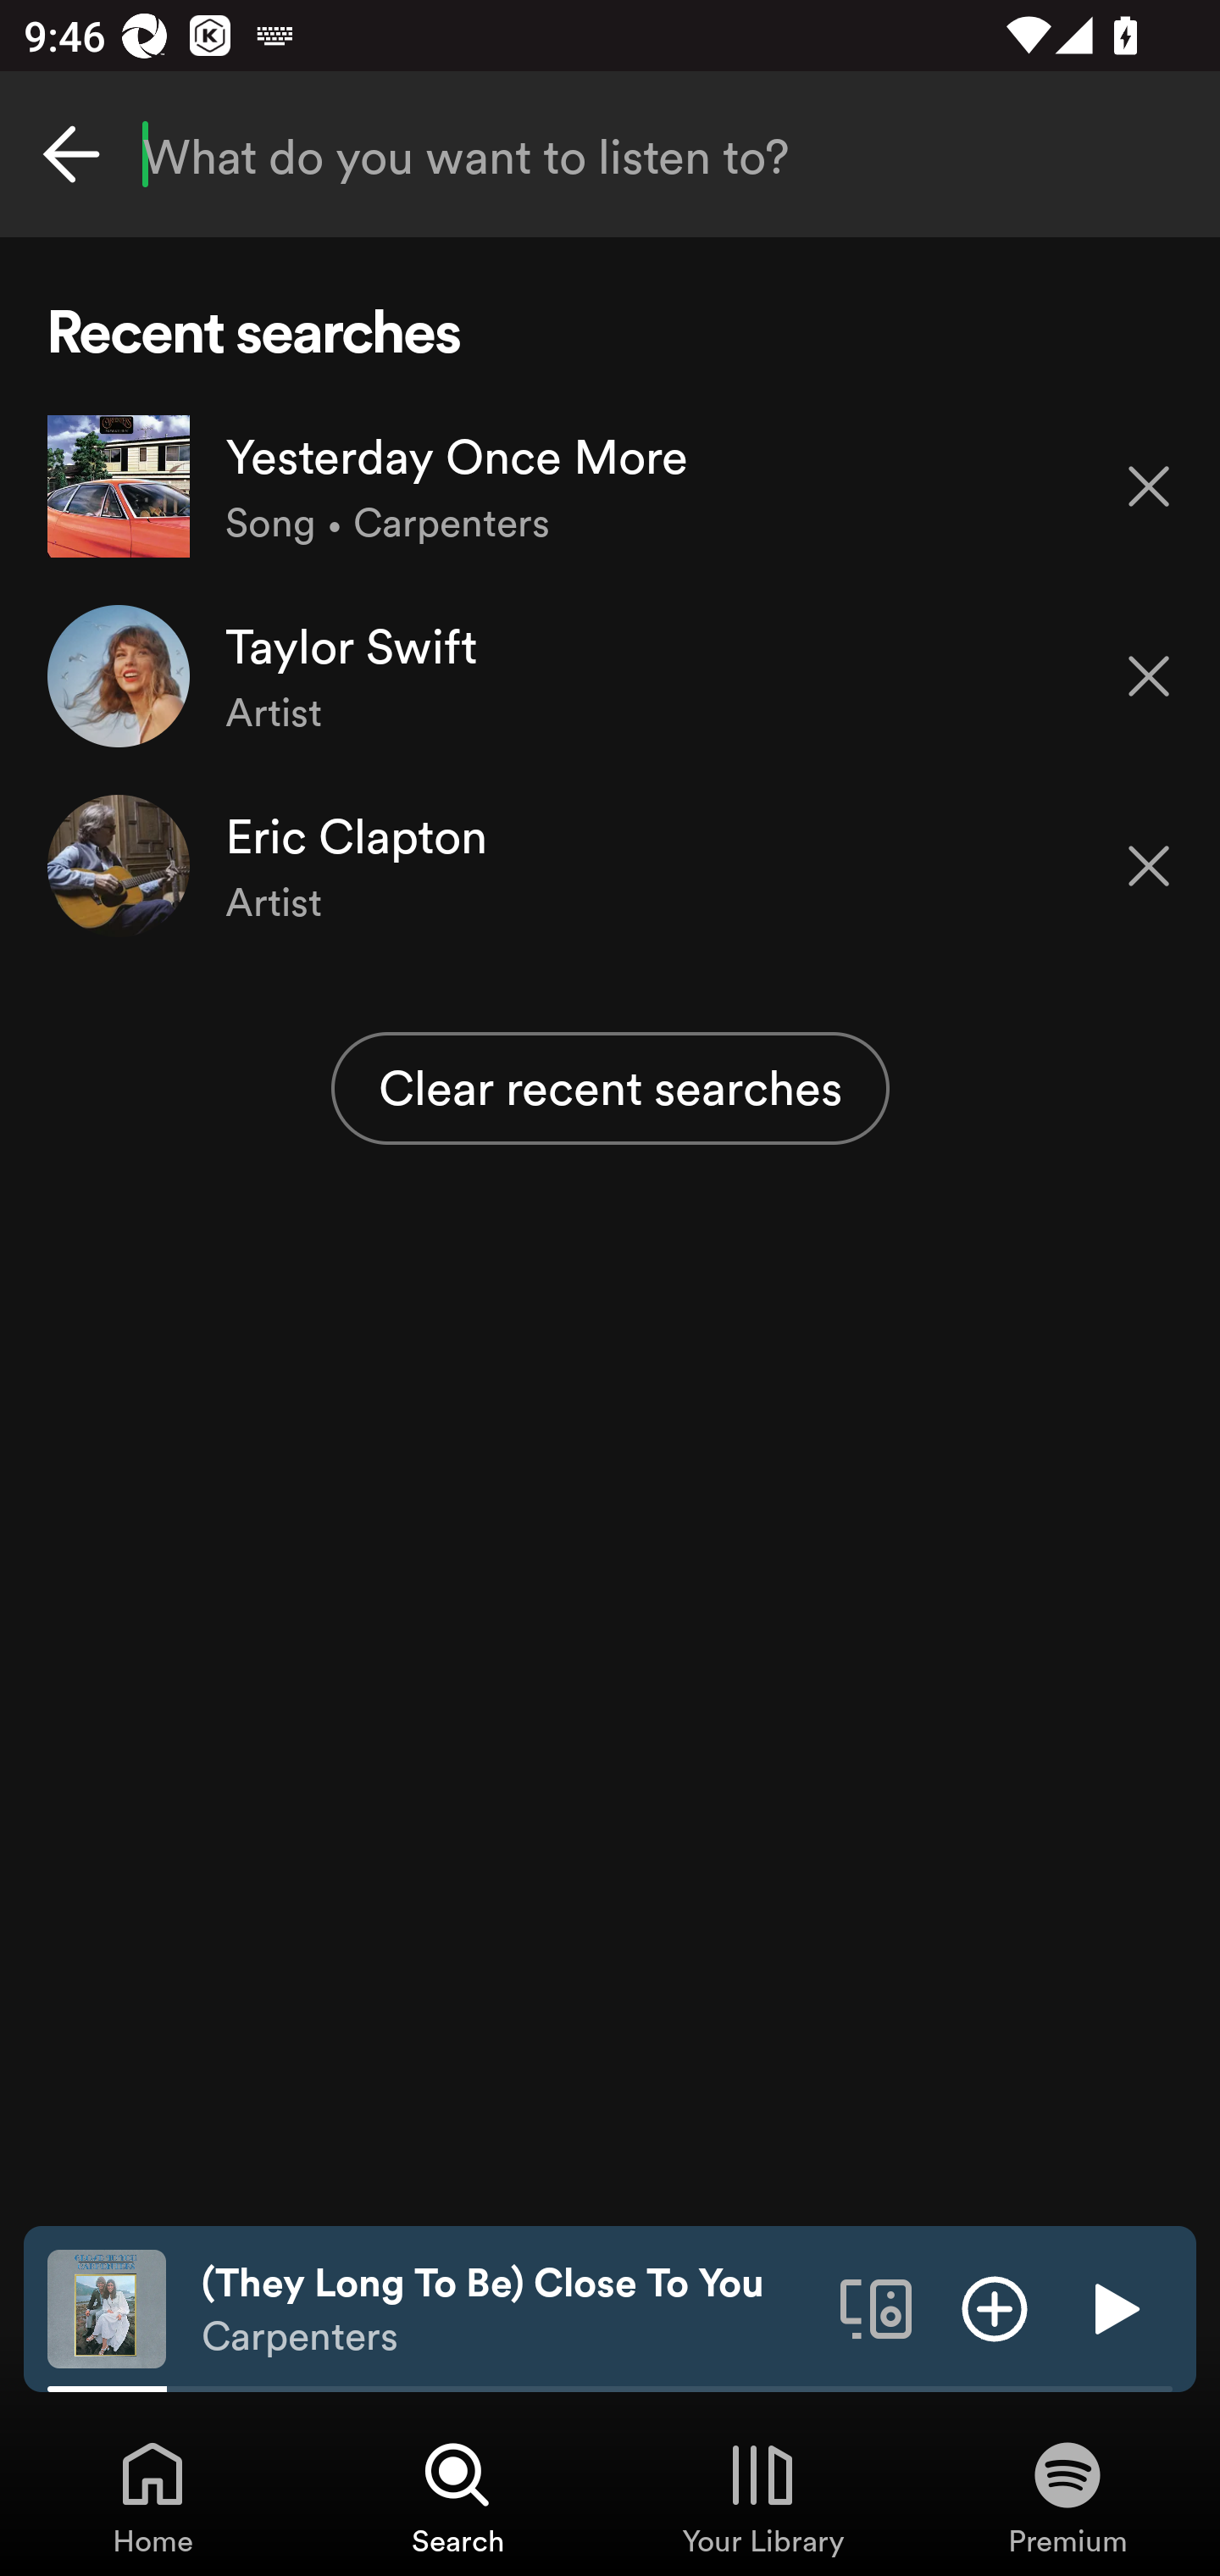 The image size is (1220, 2576). Describe the element at coordinates (995, 2307) in the screenshot. I see `Add item` at that location.